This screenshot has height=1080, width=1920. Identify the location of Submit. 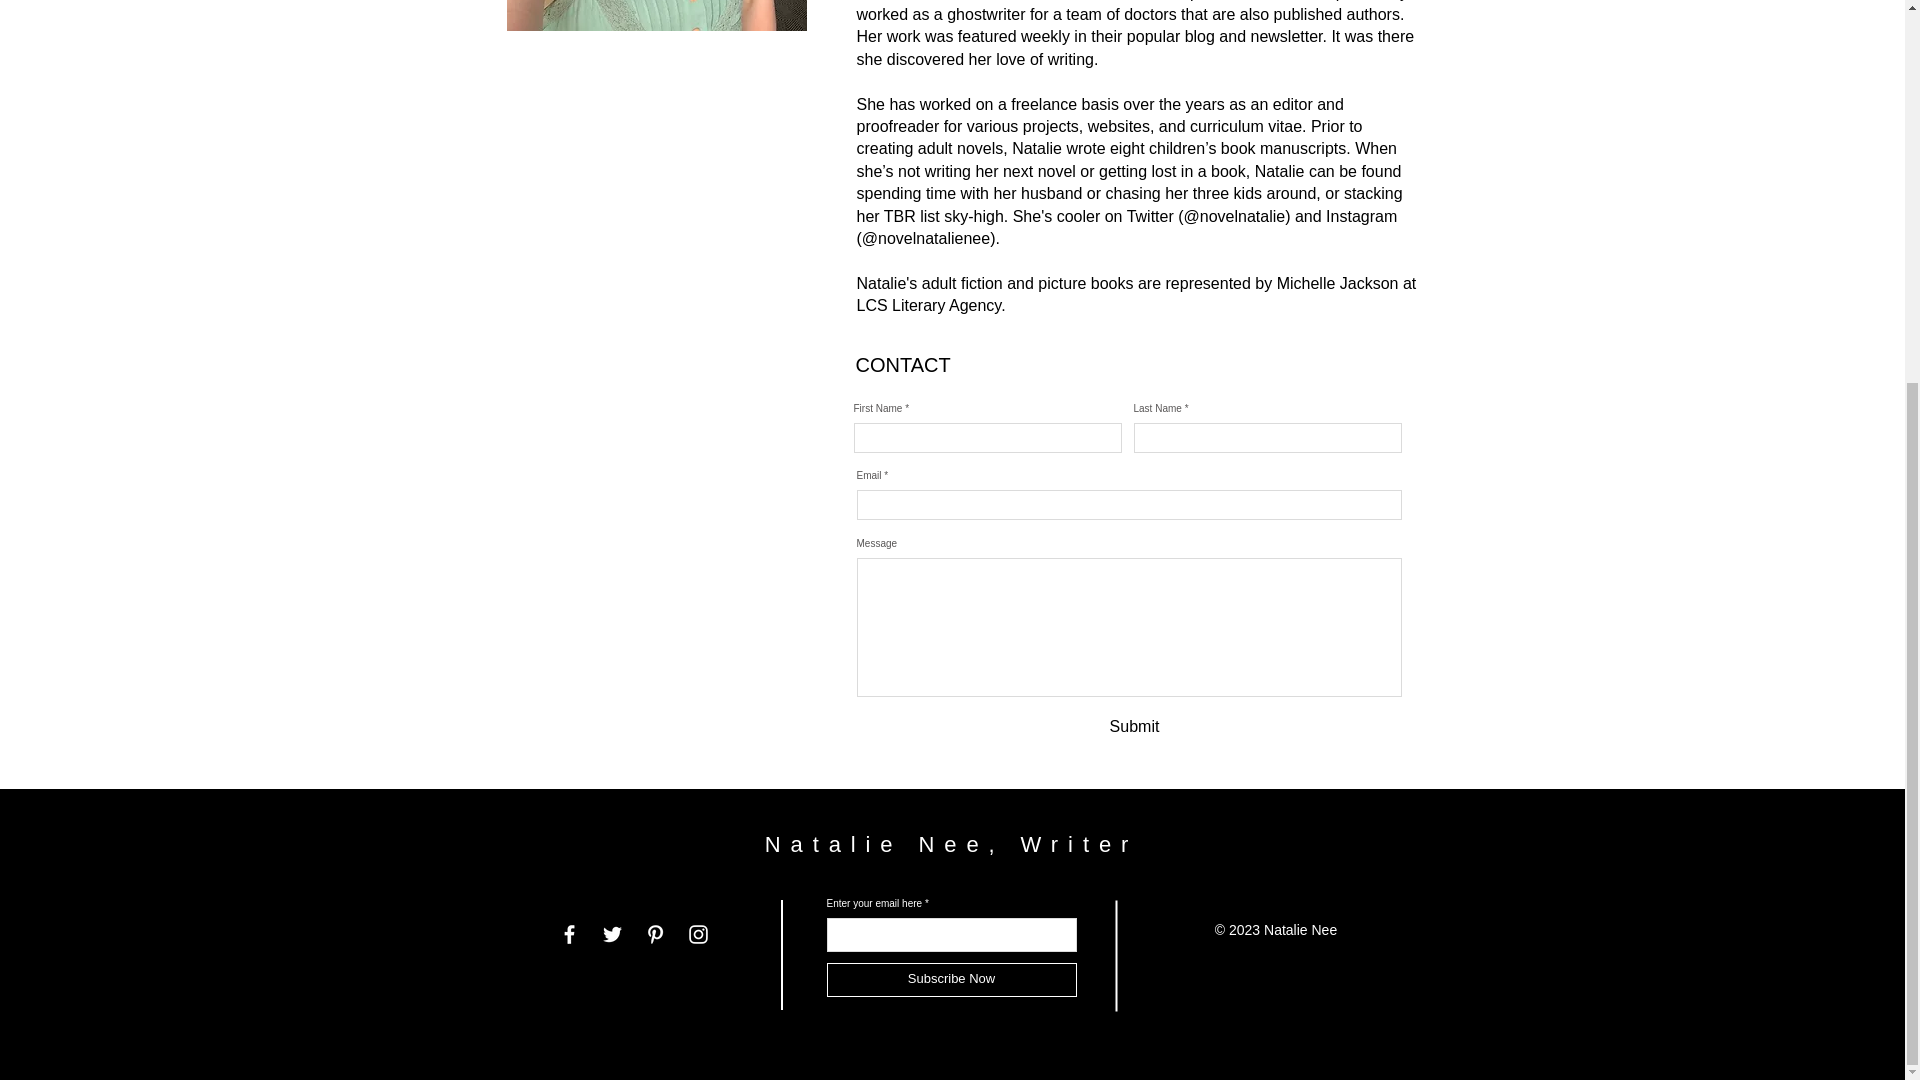
(1134, 728).